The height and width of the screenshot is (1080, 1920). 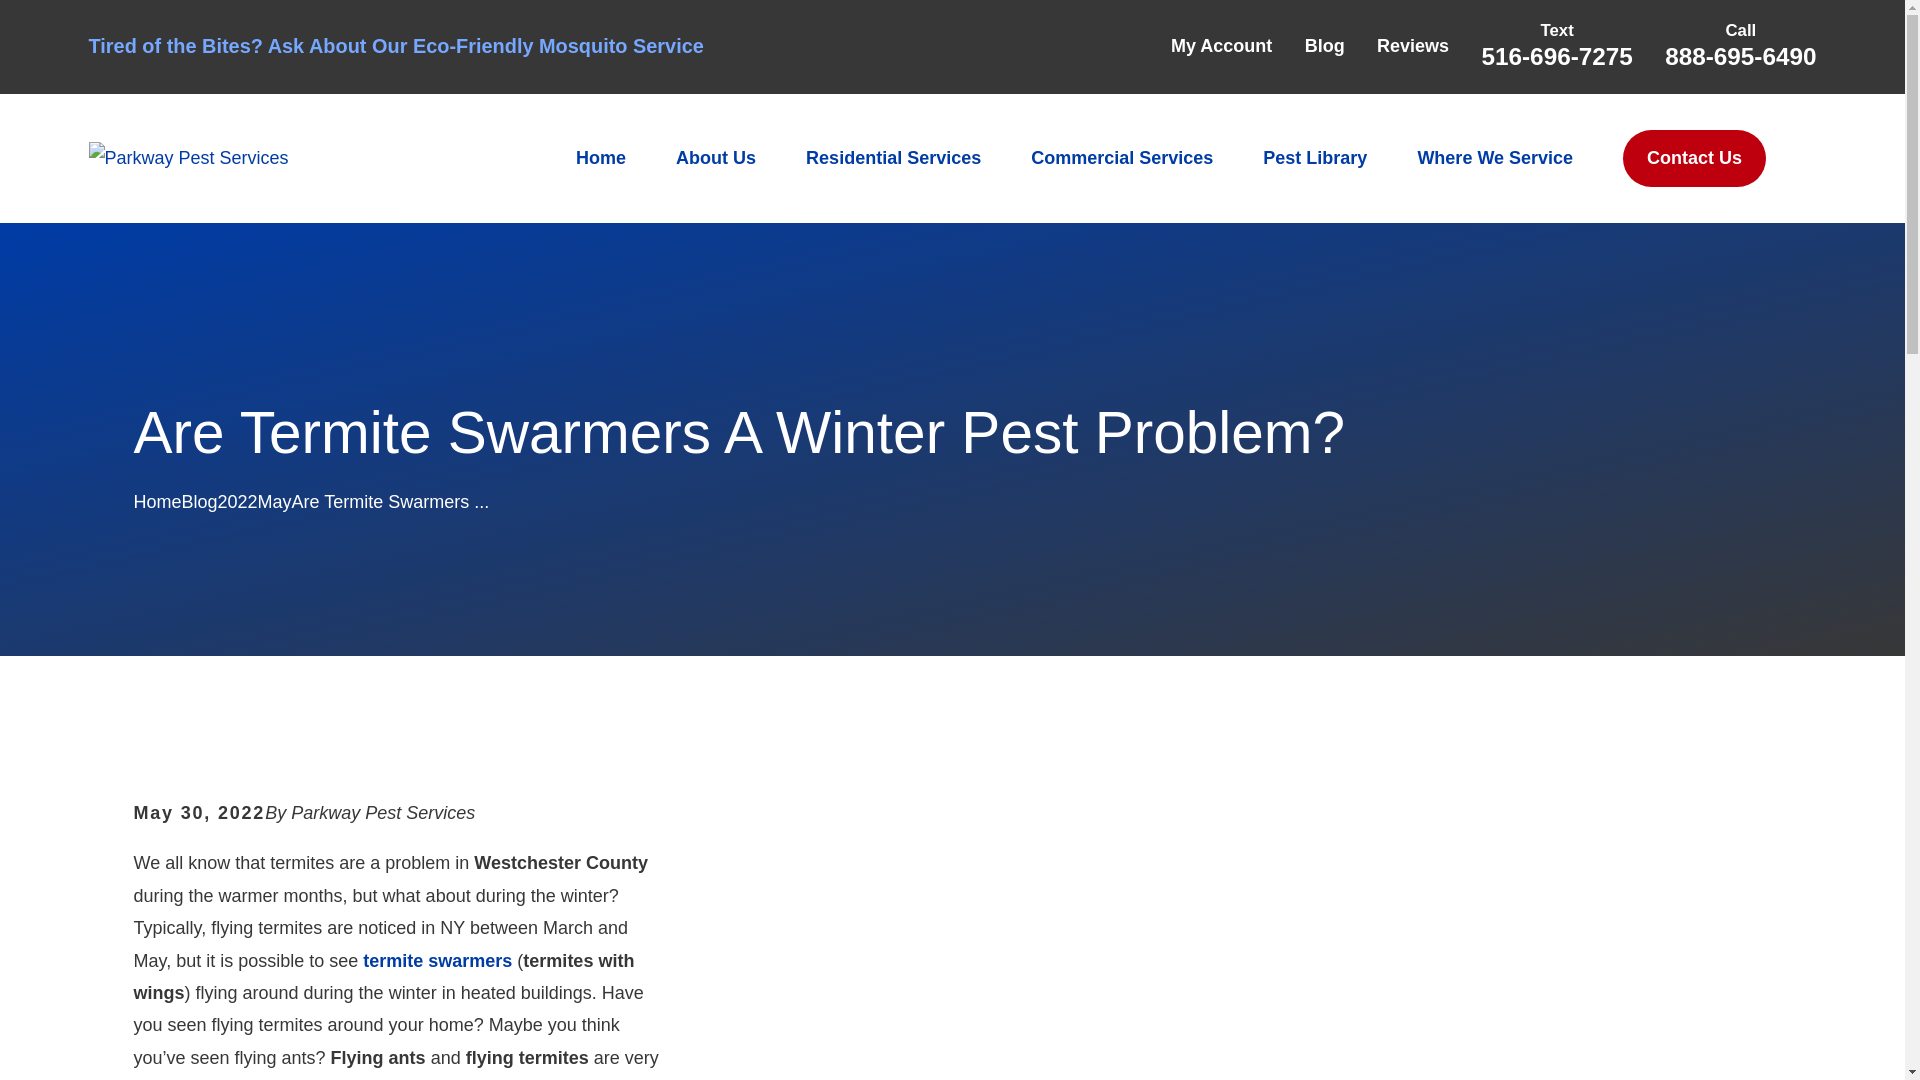 What do you see at coordinates (1325, 46) in the screenshot?
I see `Blog` at bounding box center [1325, 46].